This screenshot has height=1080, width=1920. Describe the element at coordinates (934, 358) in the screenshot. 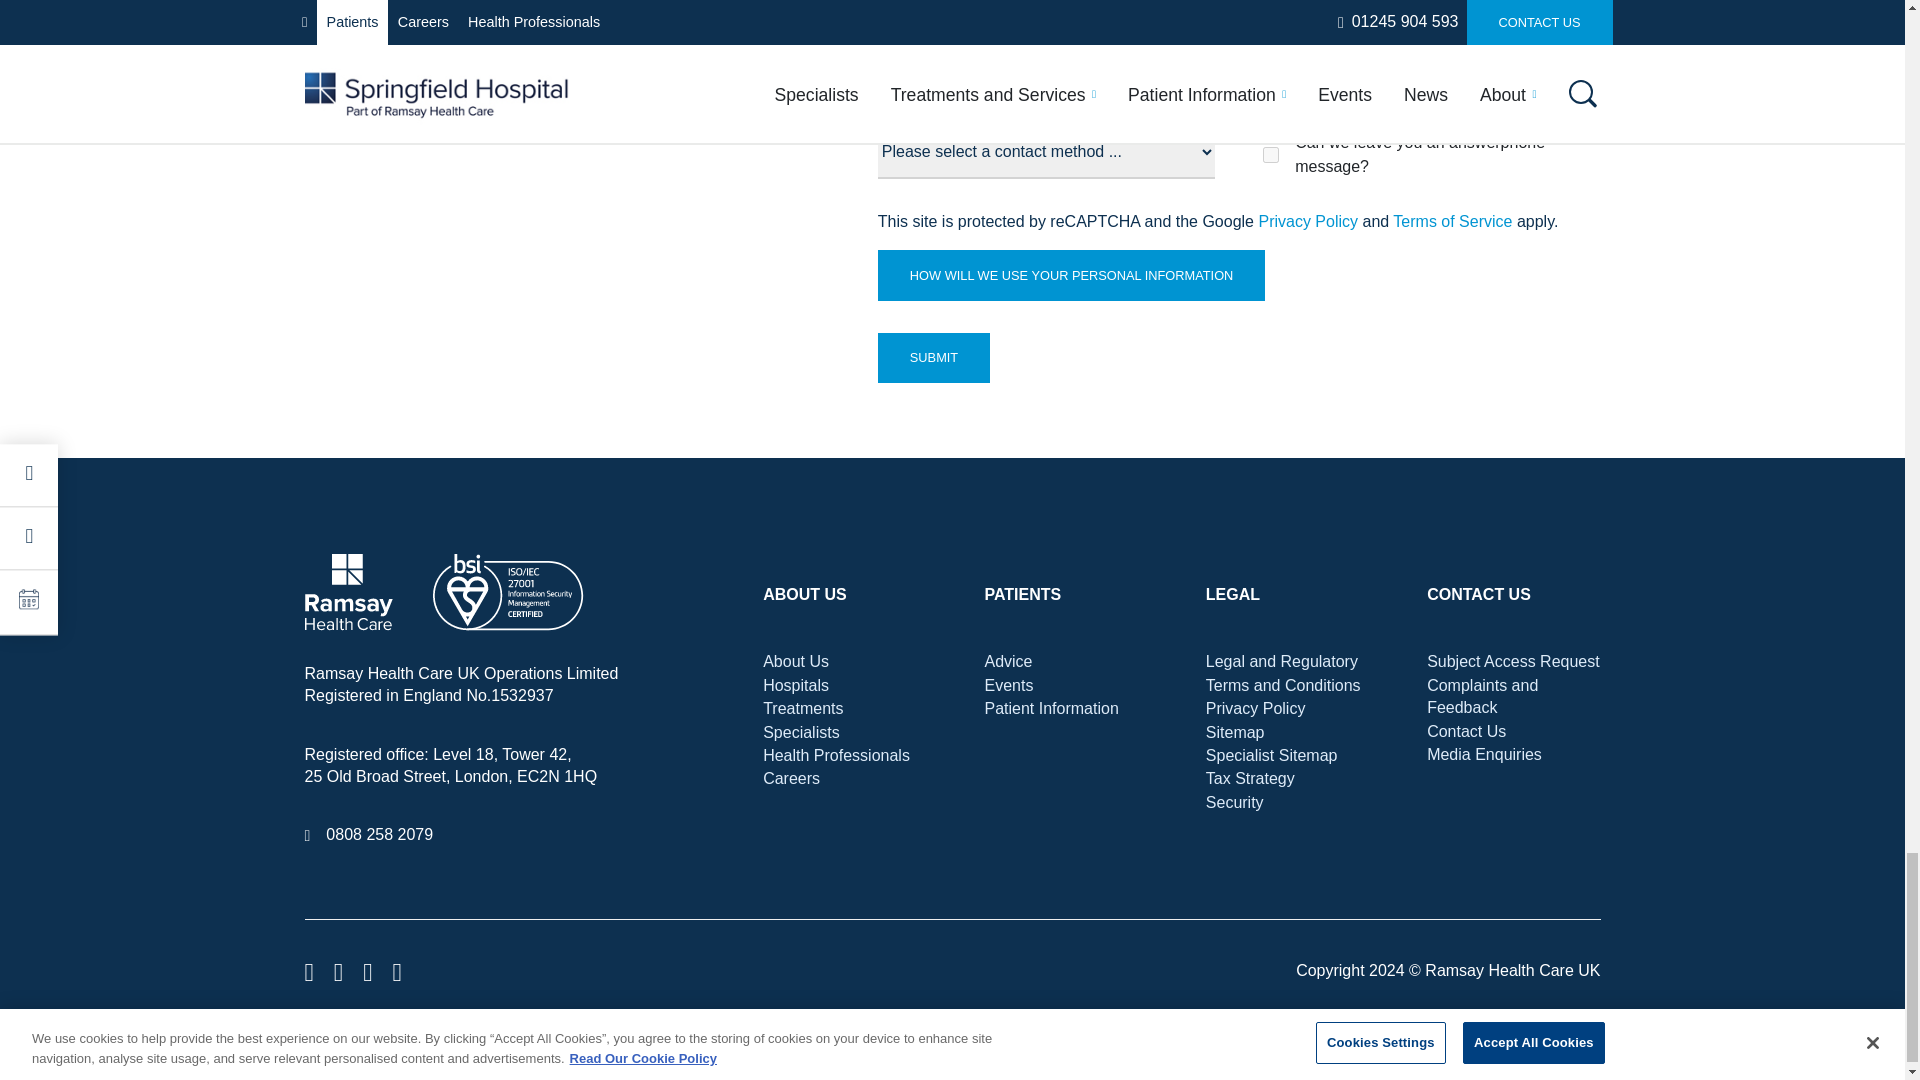

I see `Submit` at that location.